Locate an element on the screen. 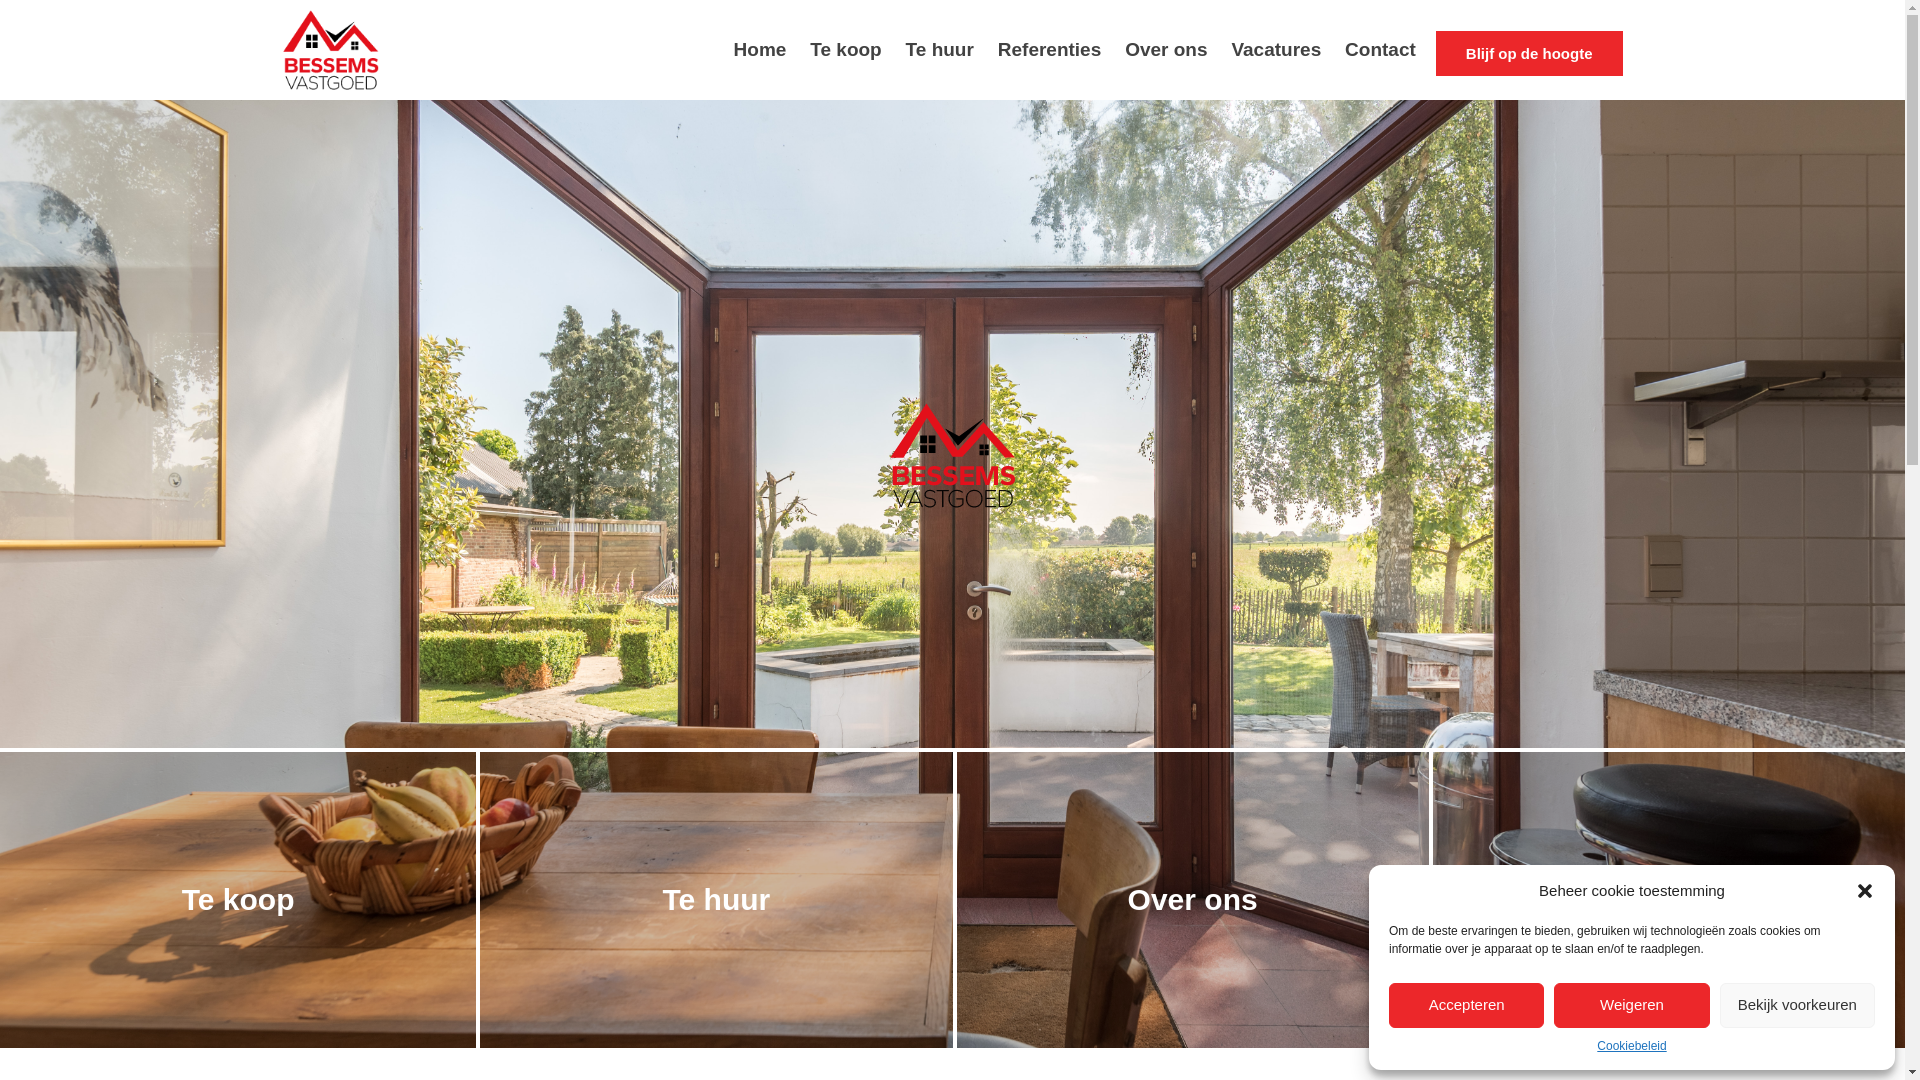 This screenshot has width=1920, height=1080. Accepteren is located at coordinates (1466, 1006).